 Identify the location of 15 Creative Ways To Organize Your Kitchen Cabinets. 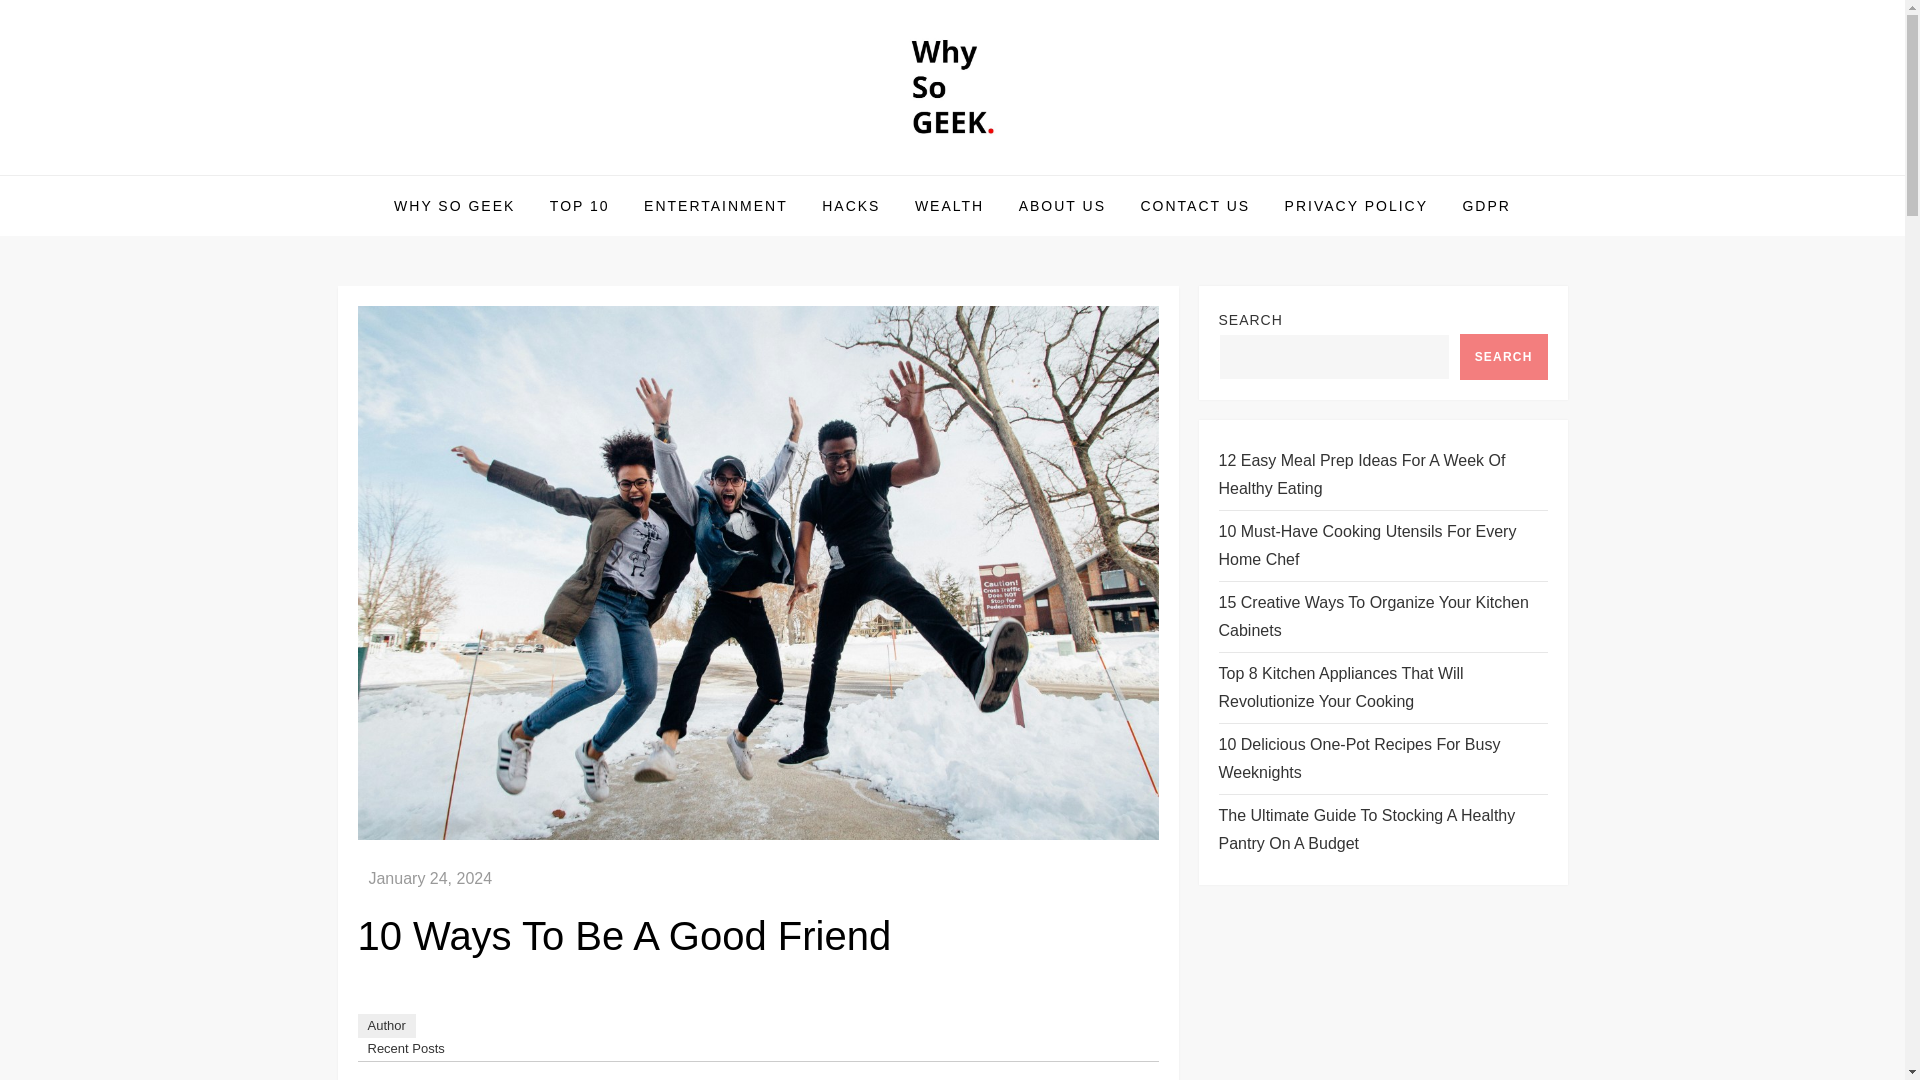
(1382, 616).